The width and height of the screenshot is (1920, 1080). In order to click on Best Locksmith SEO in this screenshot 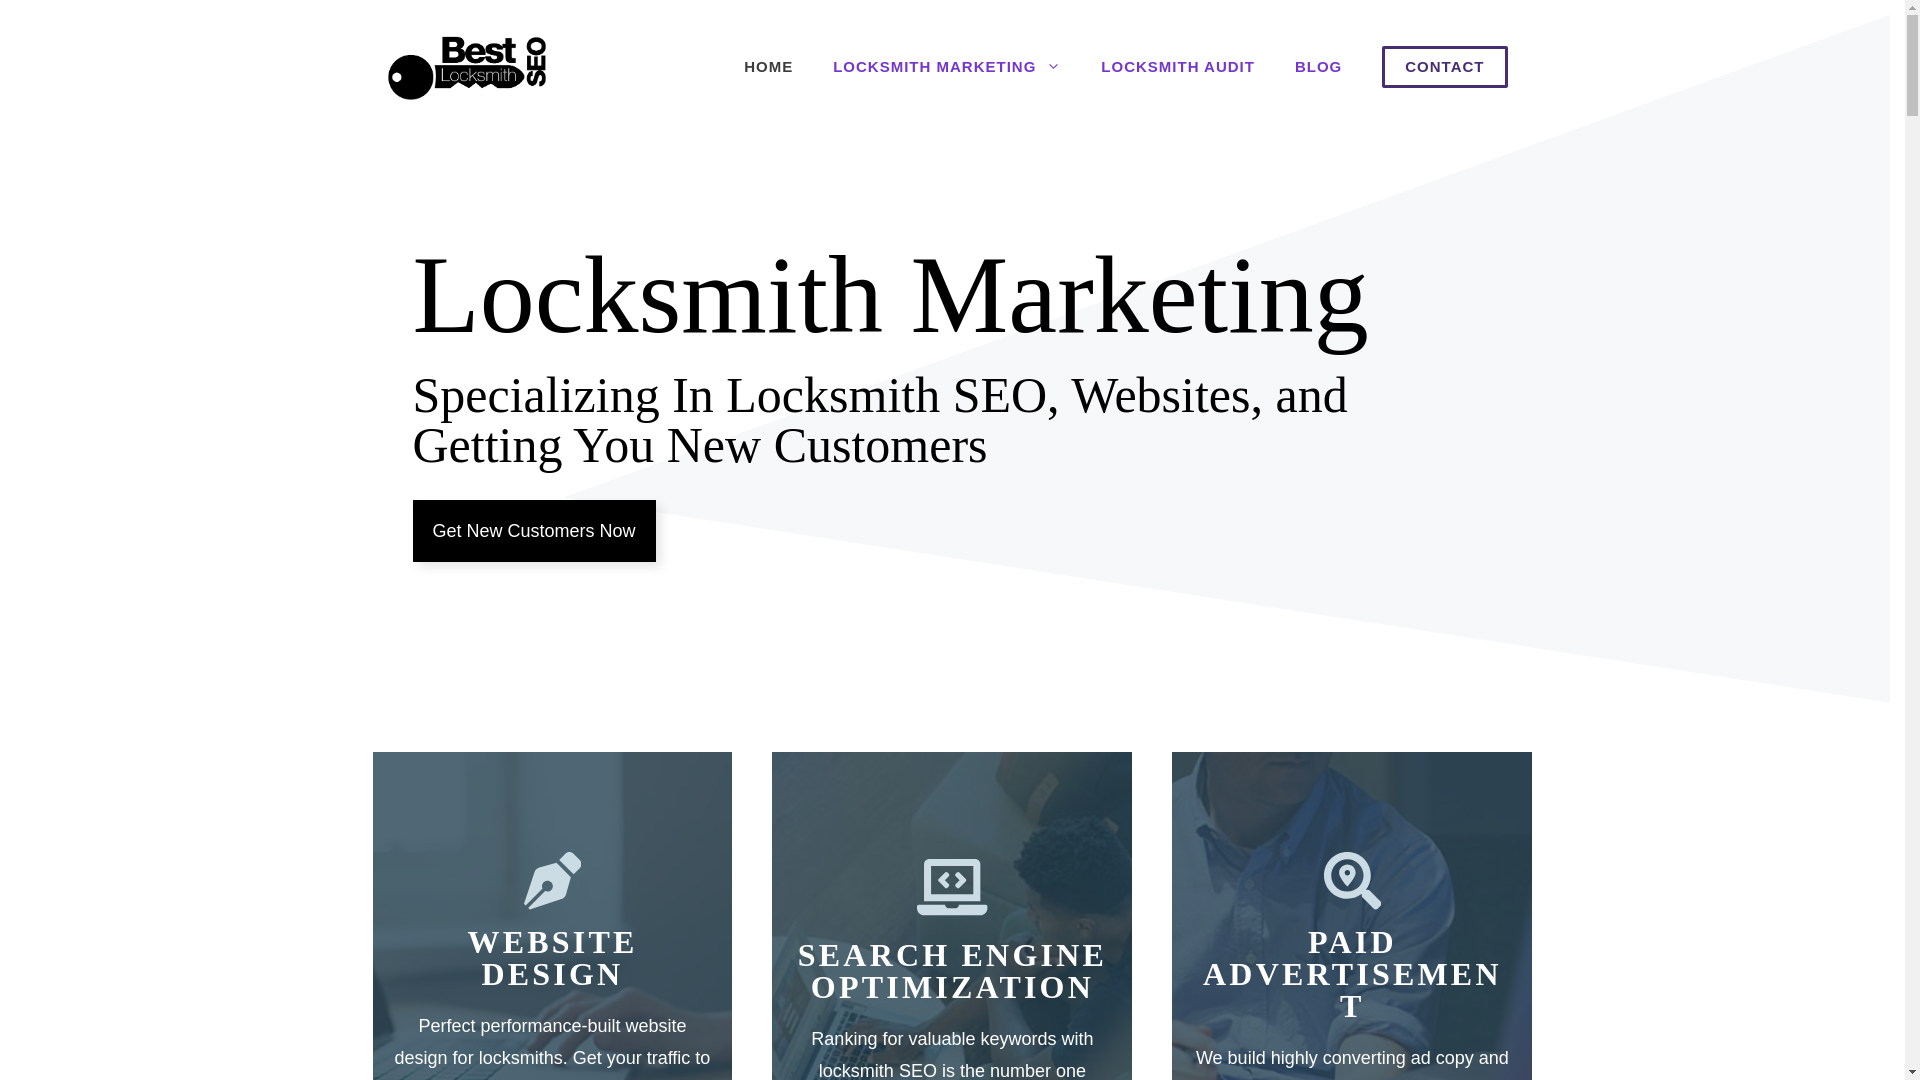, I will do `click(467, 66)`.